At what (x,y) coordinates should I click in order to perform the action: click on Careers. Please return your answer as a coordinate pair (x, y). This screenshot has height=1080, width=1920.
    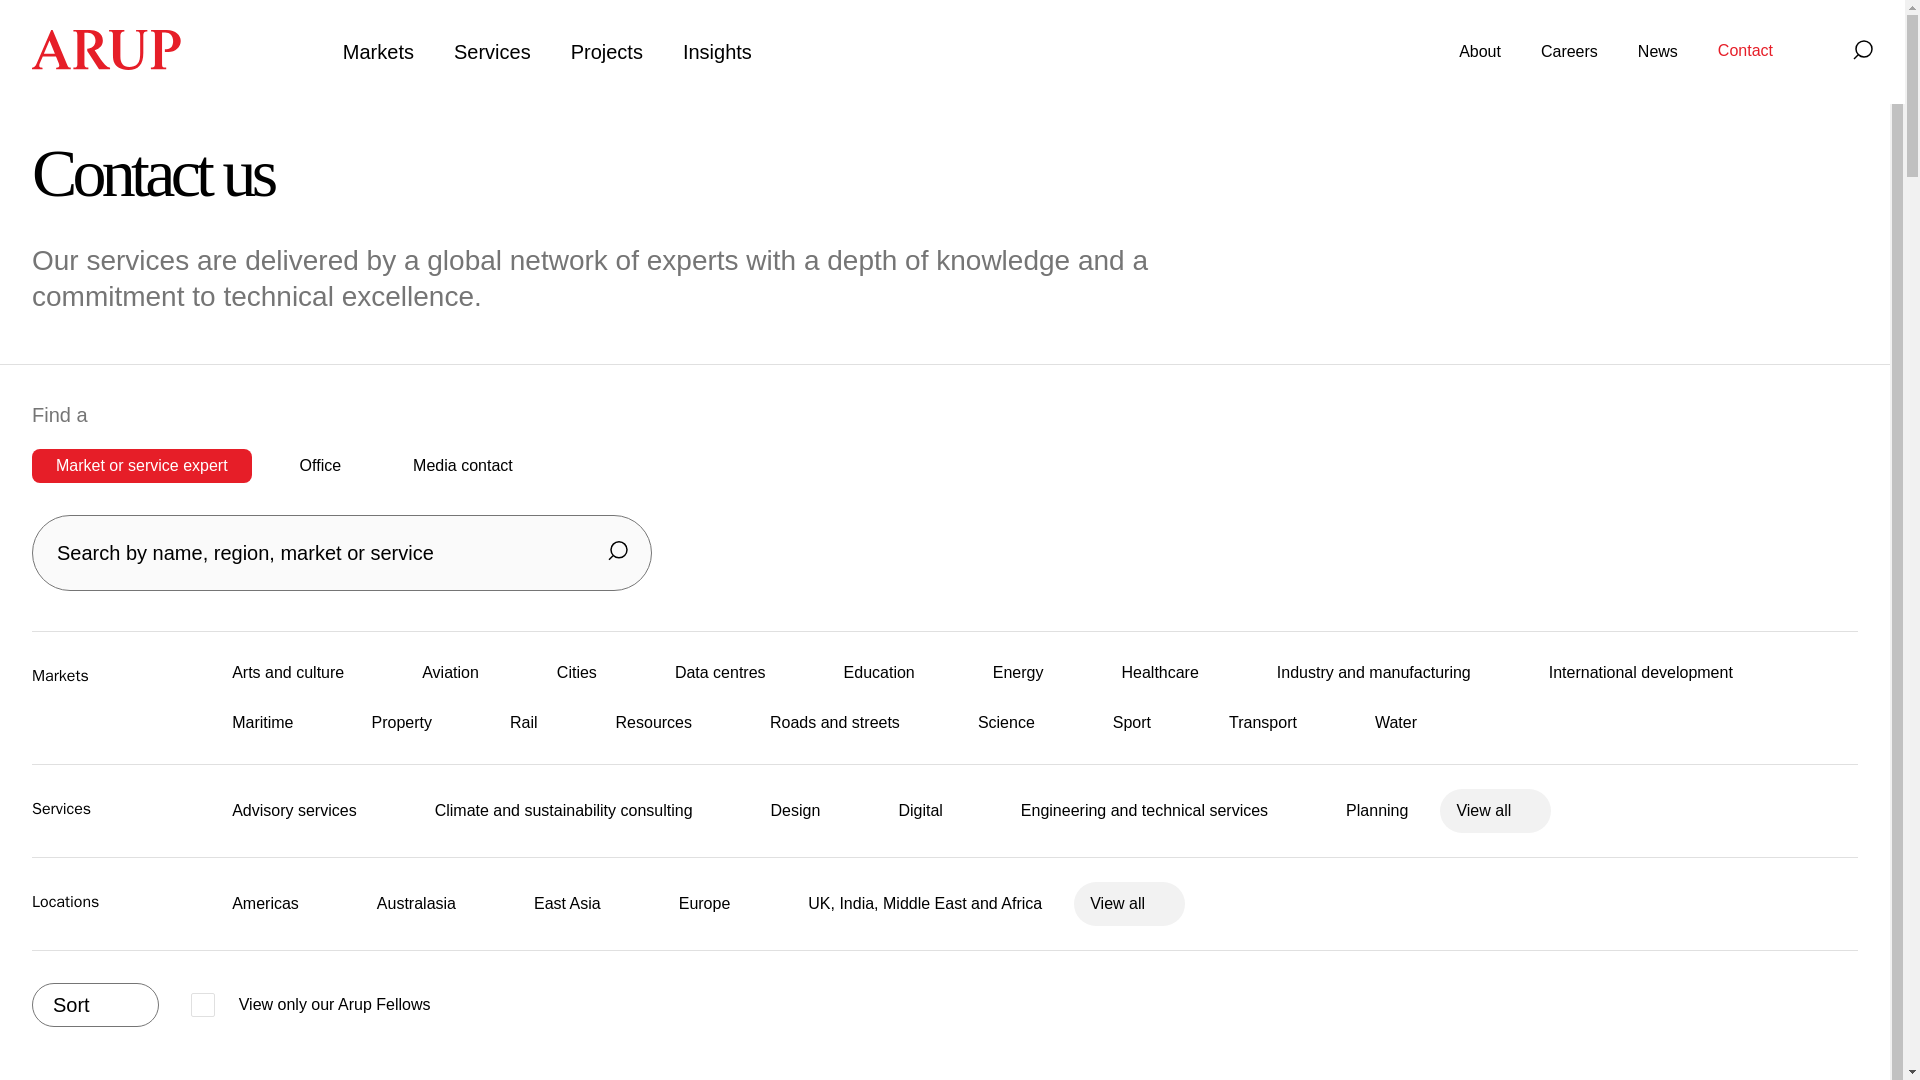
    Looking at the image, I should click on (1569, 52).